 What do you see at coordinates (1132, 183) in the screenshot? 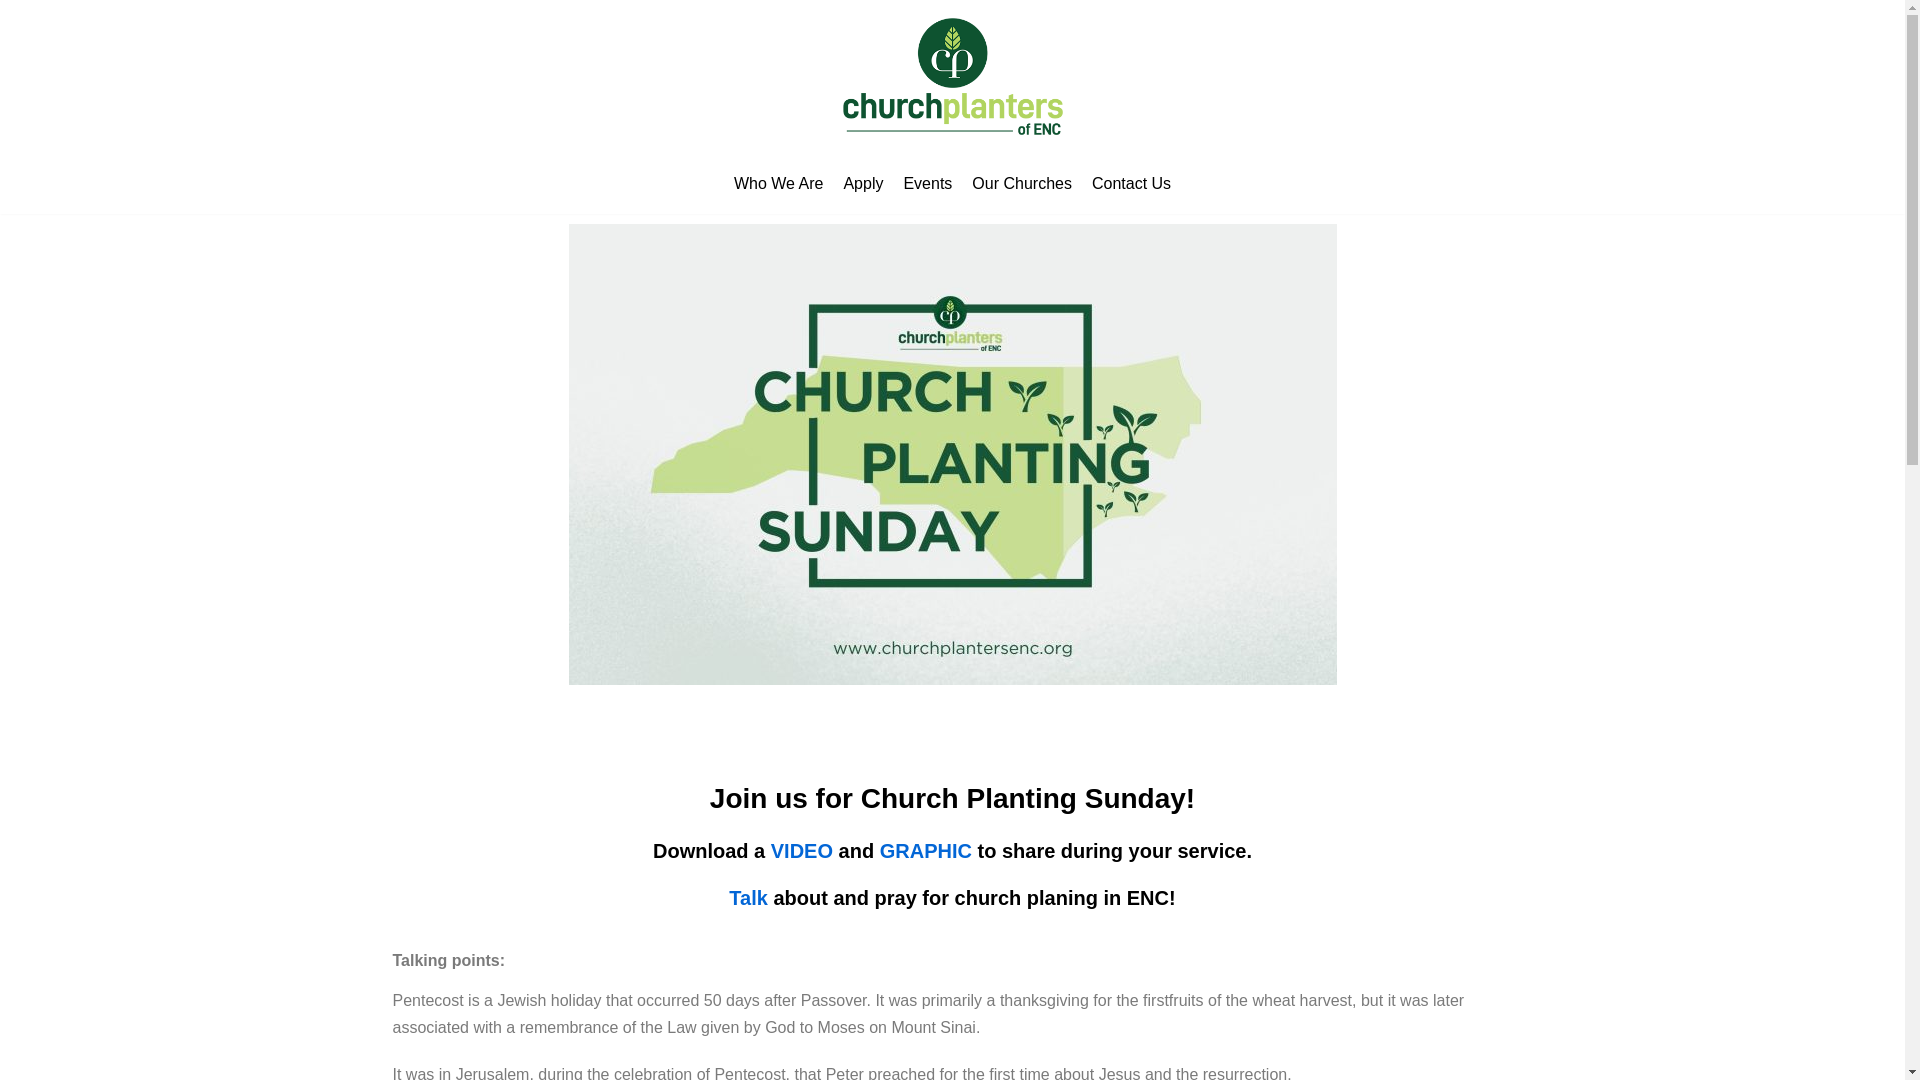
I see `Contact Us` at bounding box center [1132, 183].